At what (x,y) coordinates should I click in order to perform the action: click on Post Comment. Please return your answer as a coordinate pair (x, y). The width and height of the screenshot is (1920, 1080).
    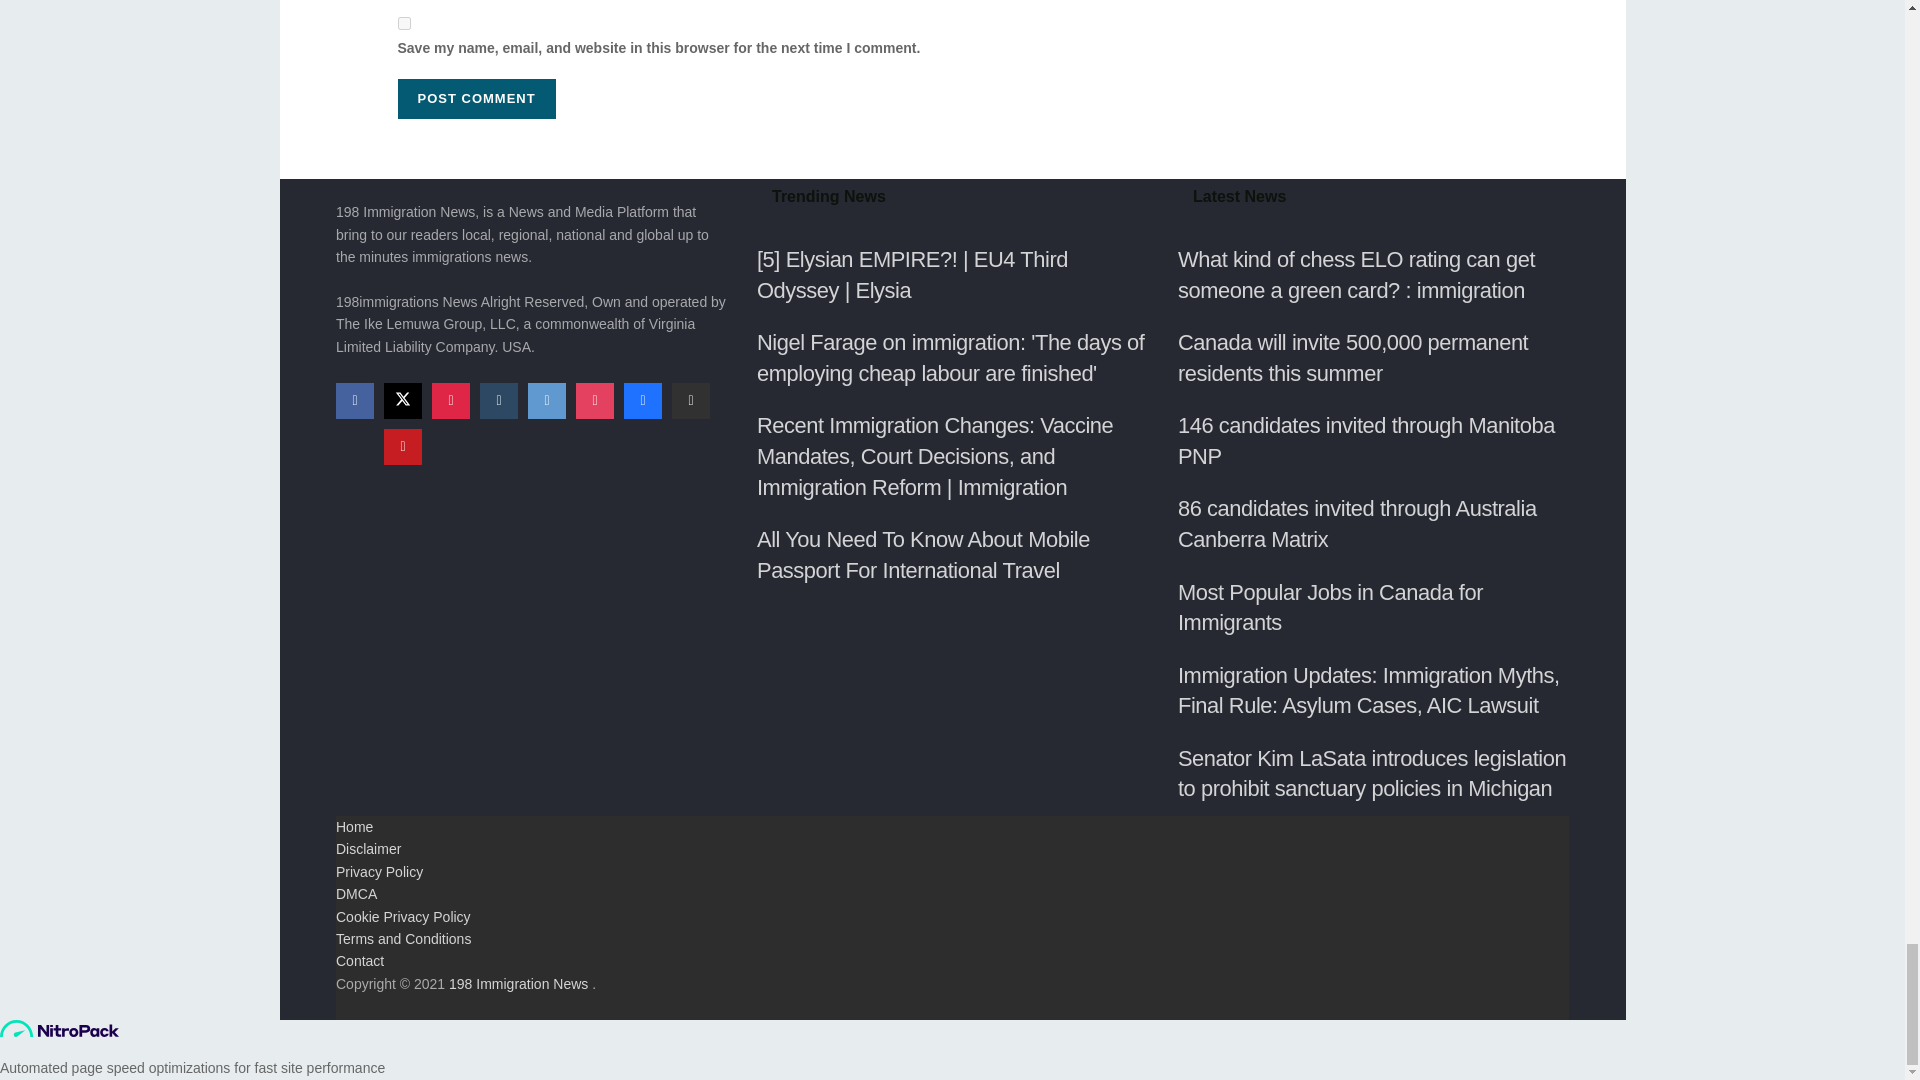
    Looking at the image, I should click on (476, 98).